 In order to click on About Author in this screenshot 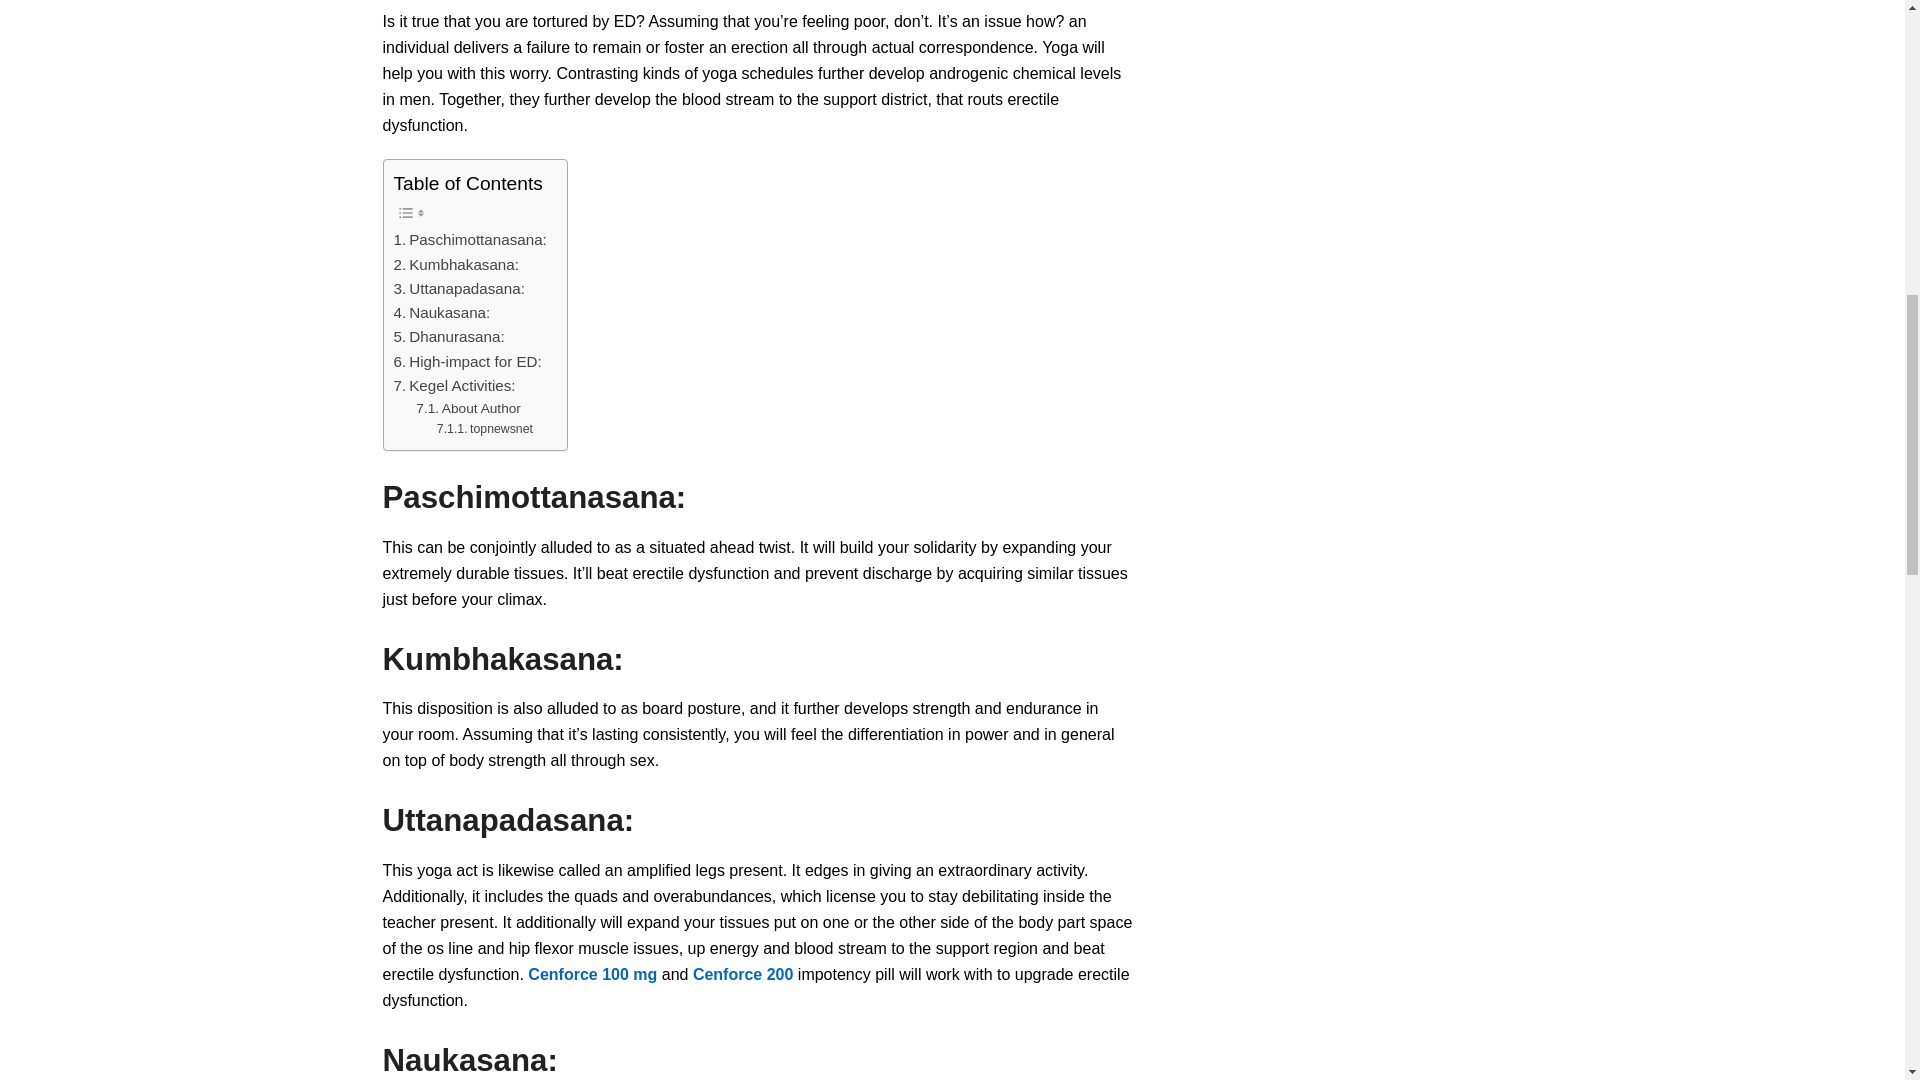, I will do `click(468, 409)`.